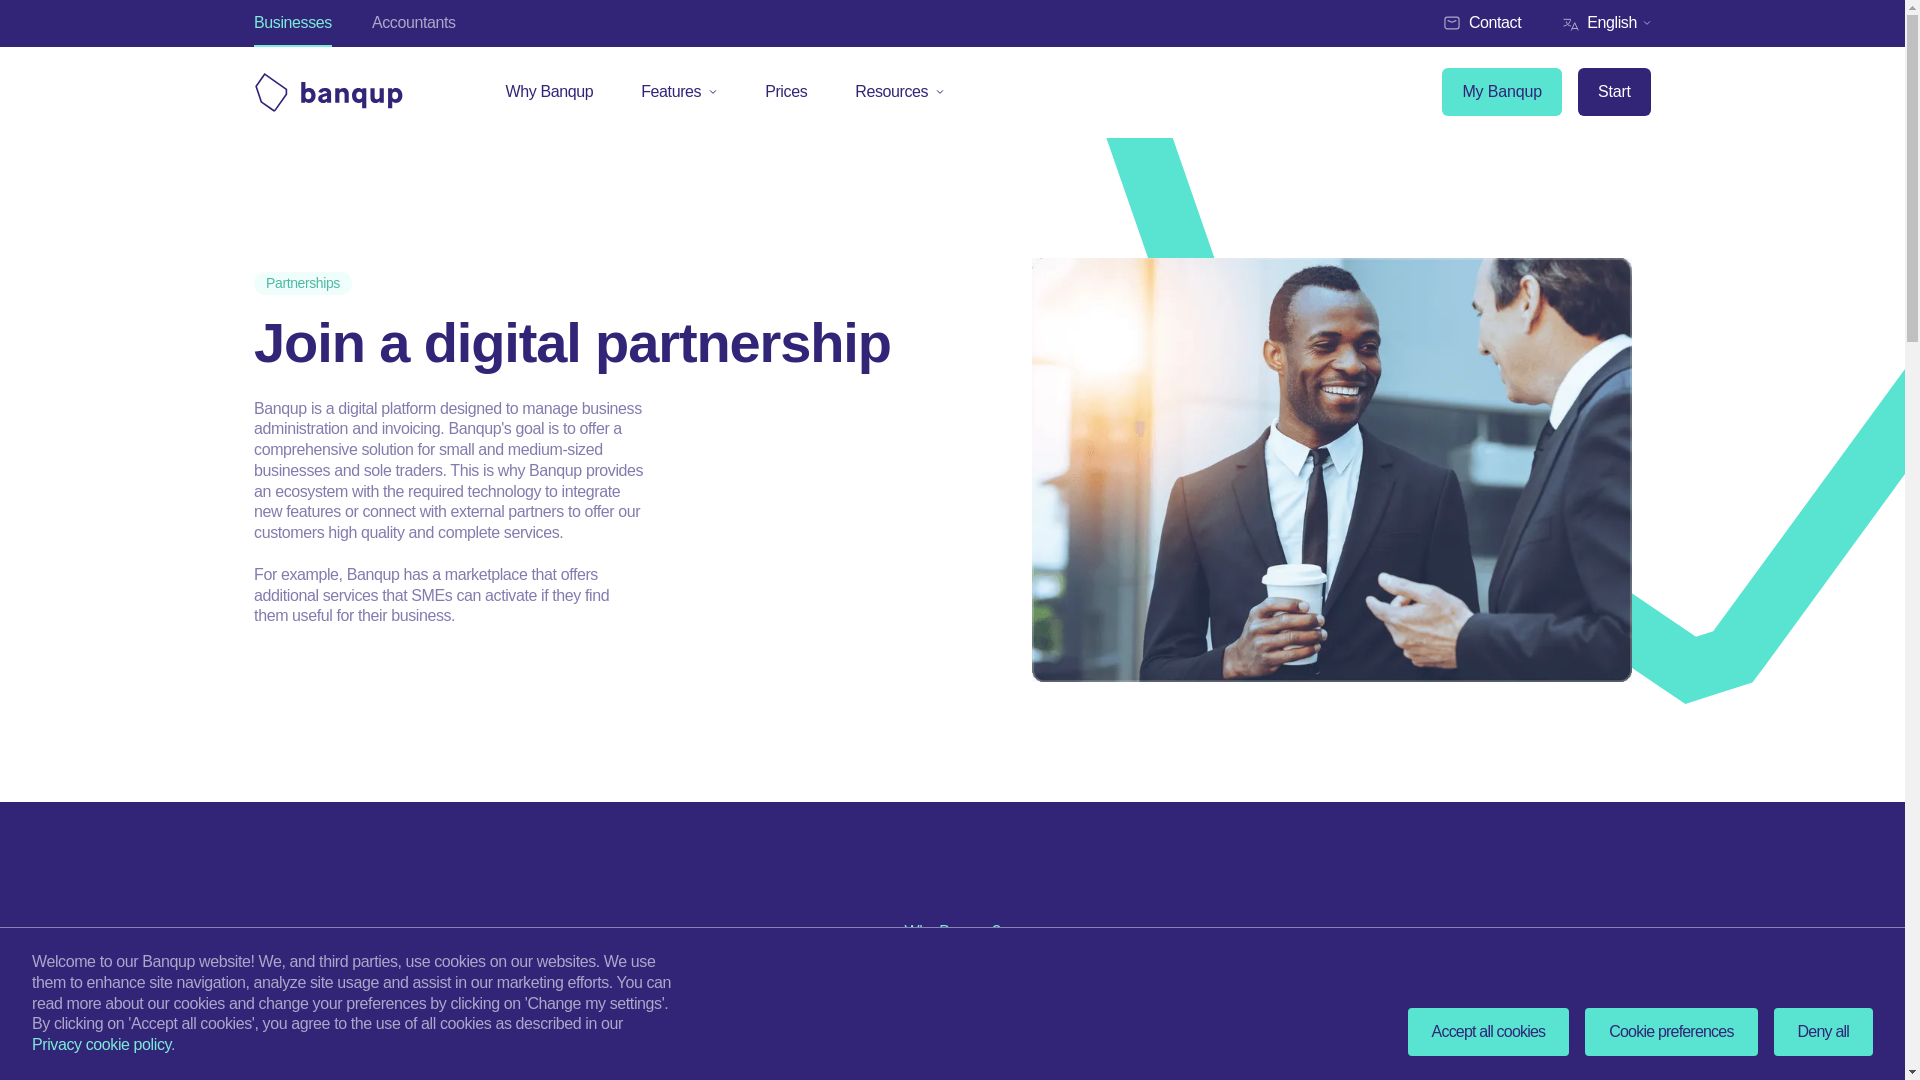  What do you see at coordinates (302, 283) in the screenshot?
I see `Partnerships` at bounding box center [302, 283].